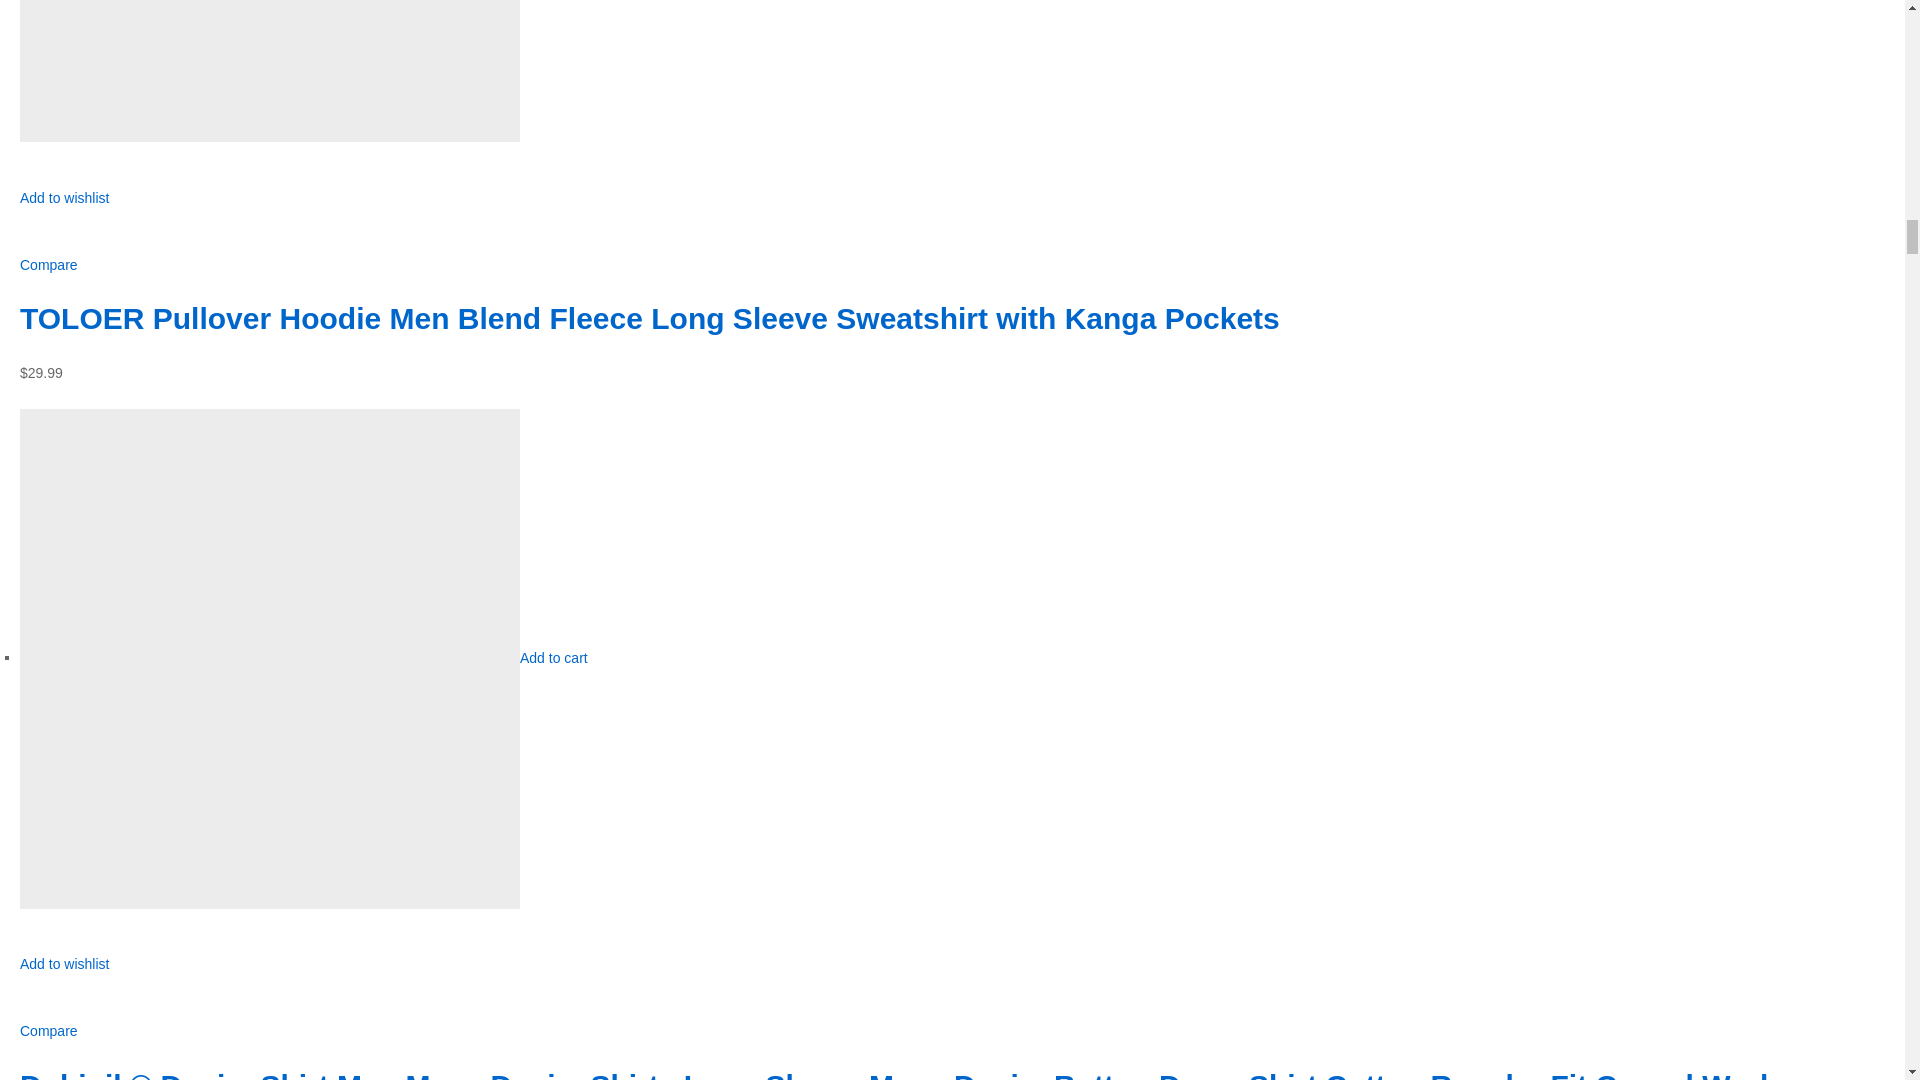 The height and width of the screenshot is (1080, 1920). Describe the element at coordinates (48, 265) in the screenshot. I see `Compare` at that location.